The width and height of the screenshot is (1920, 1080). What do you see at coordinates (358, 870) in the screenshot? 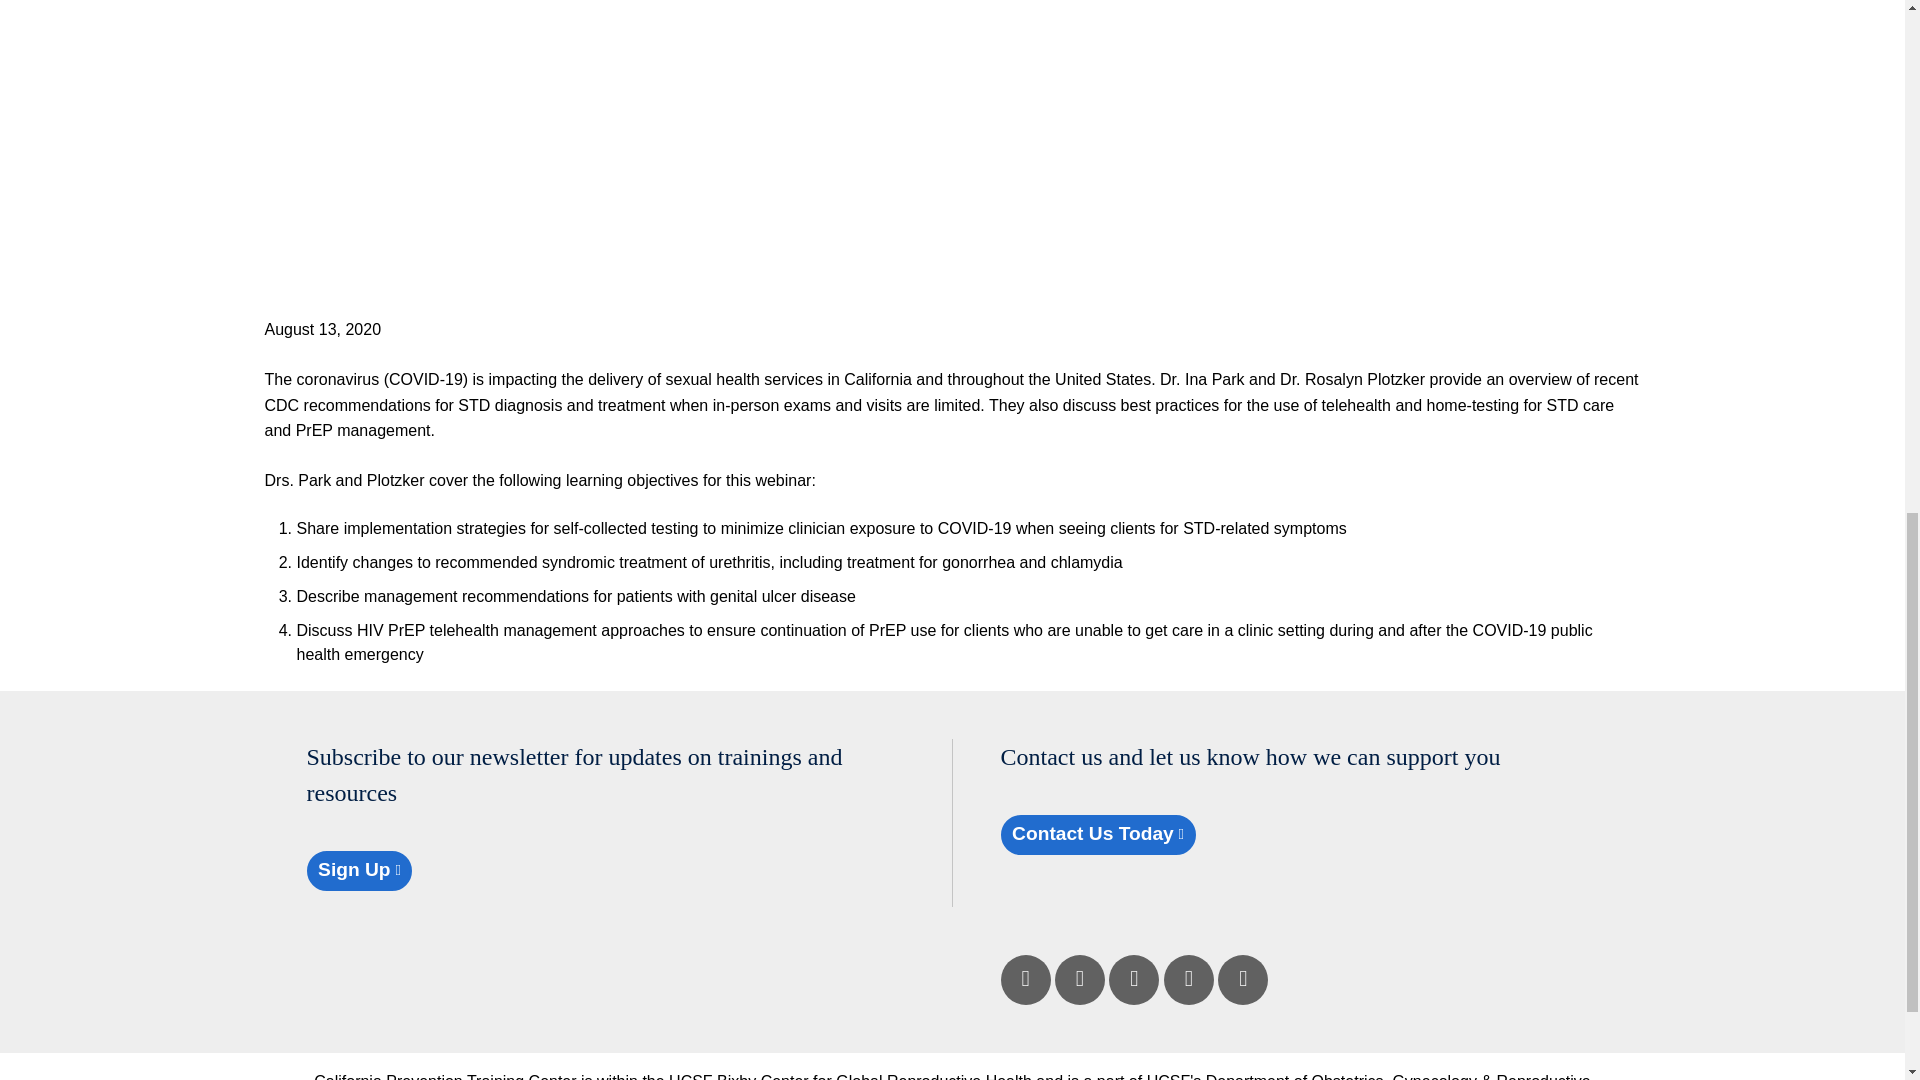
I see `Sign Up` at bounding box center [358, 870].